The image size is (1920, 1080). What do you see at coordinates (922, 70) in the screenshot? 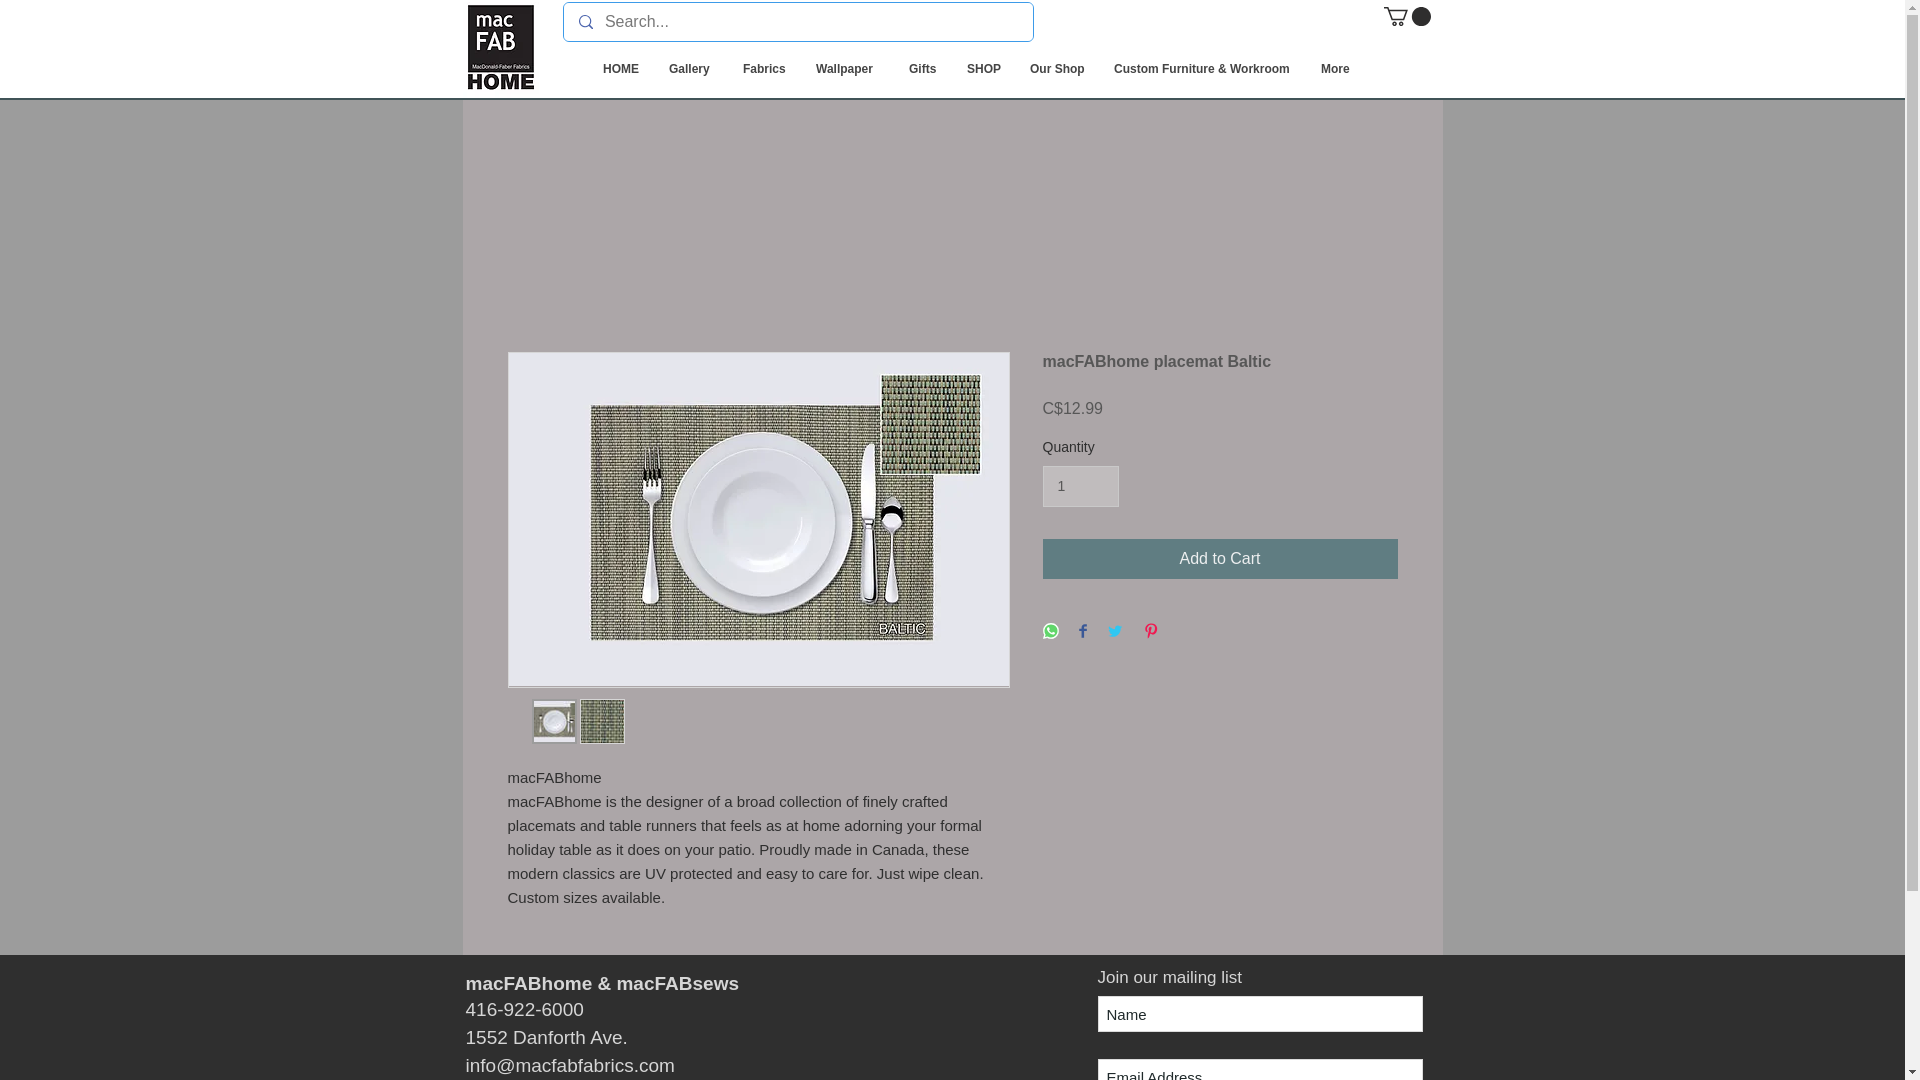
I see `Gifts` at bounding box center [922, 70].